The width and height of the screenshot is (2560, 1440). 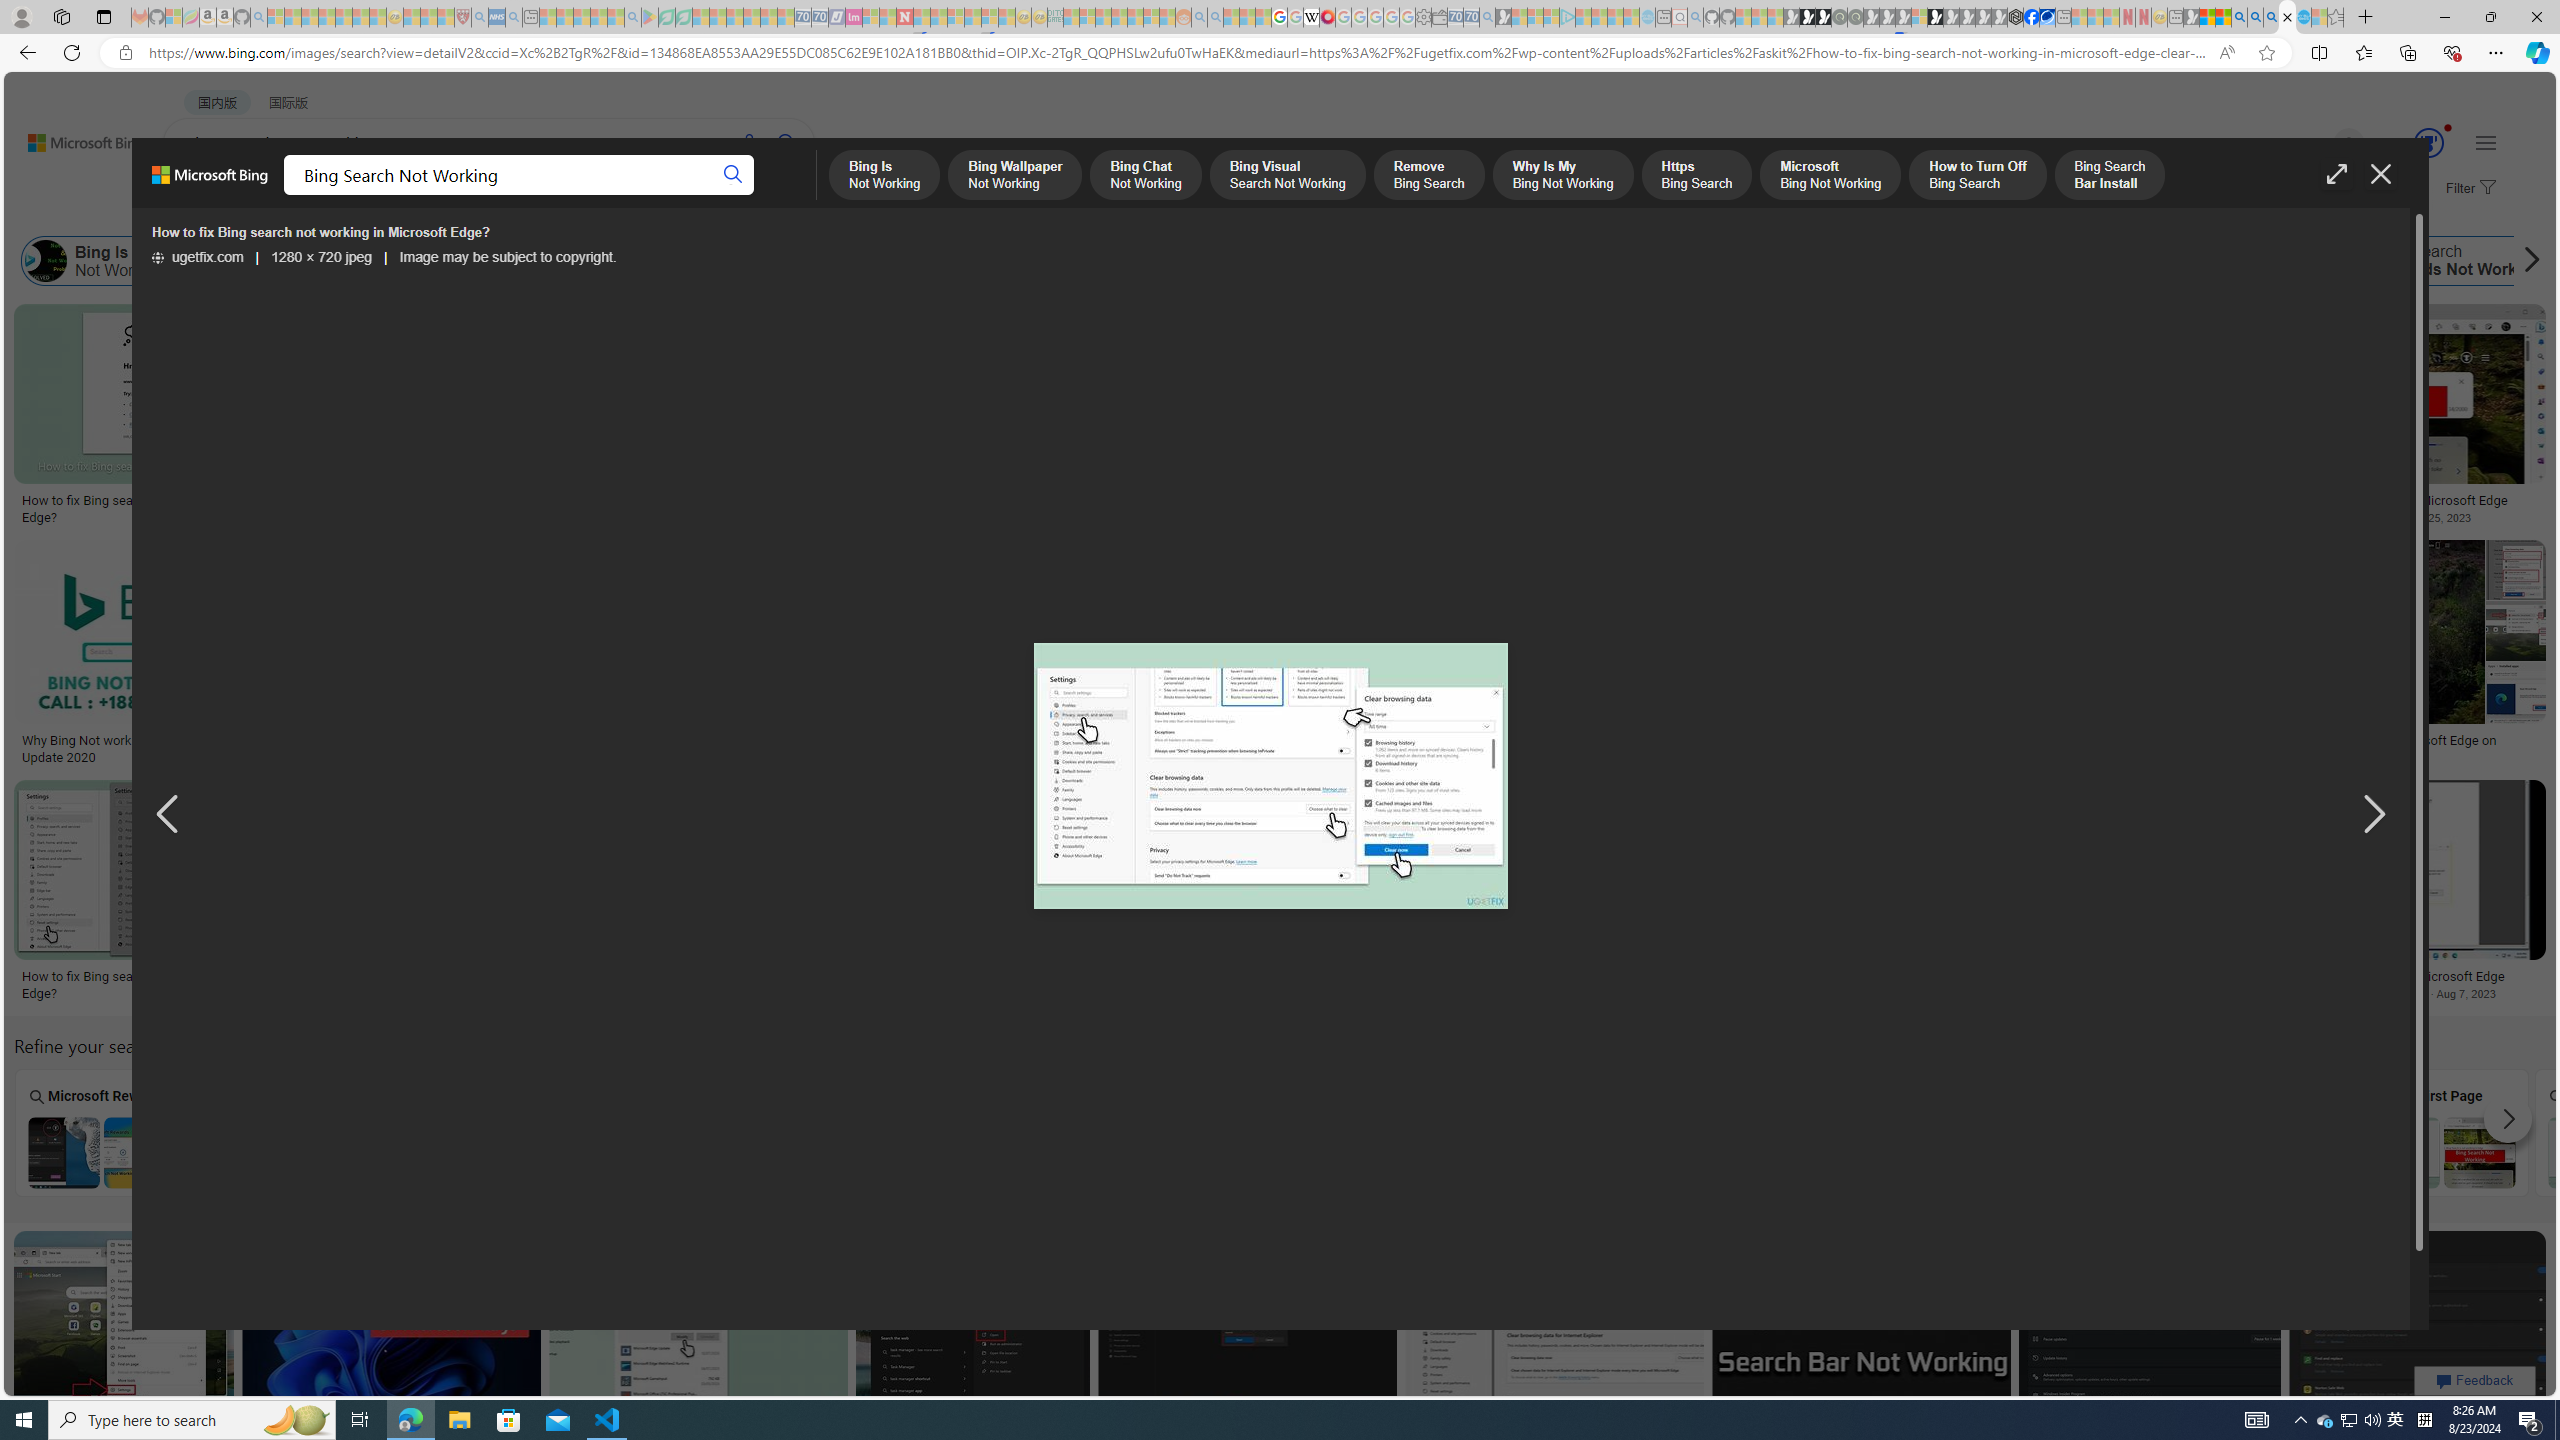 What do you see at coordinates (2256, 17) in the screenshot?
I see `2009 Bing officially replaced Live Search on June 3 - Search` at bounding box center [2256, 17].